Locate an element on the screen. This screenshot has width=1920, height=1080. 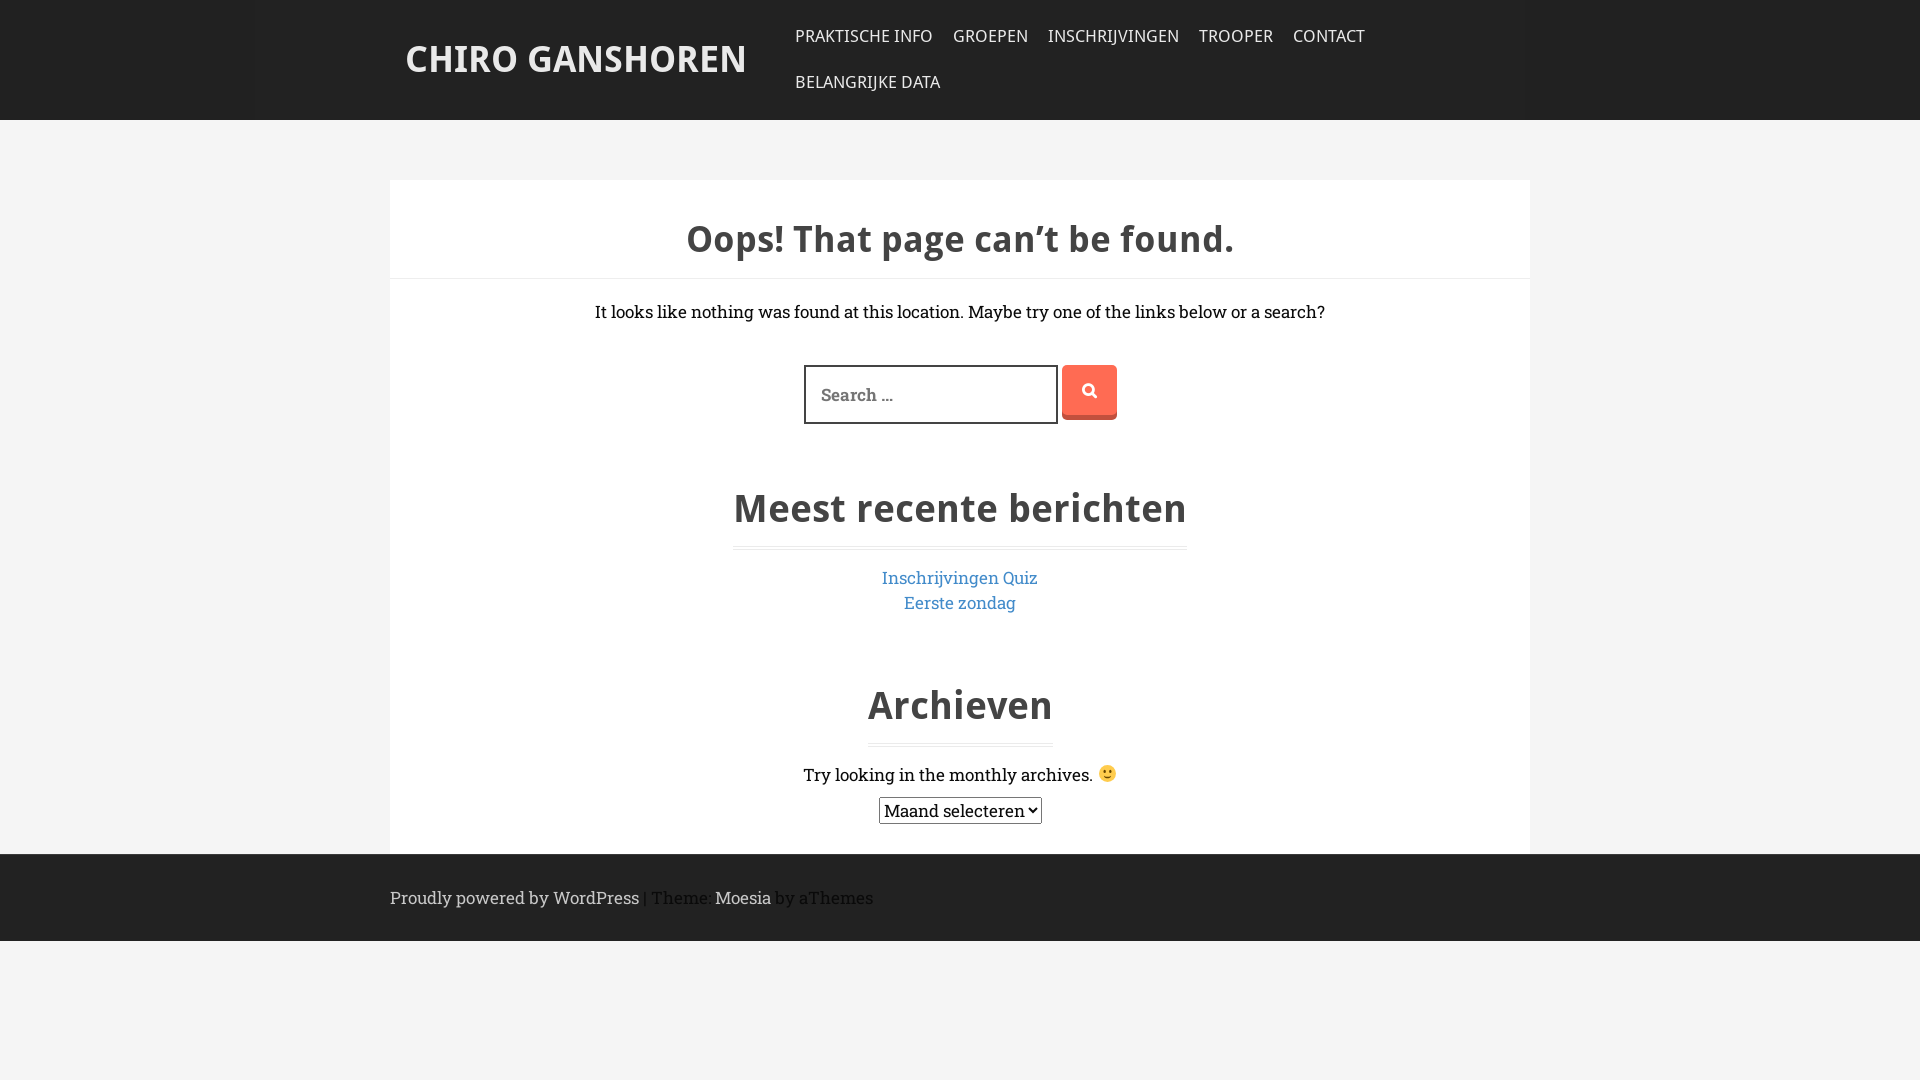
BELANGRIJKE DATA is located at coordinates (868, 83).